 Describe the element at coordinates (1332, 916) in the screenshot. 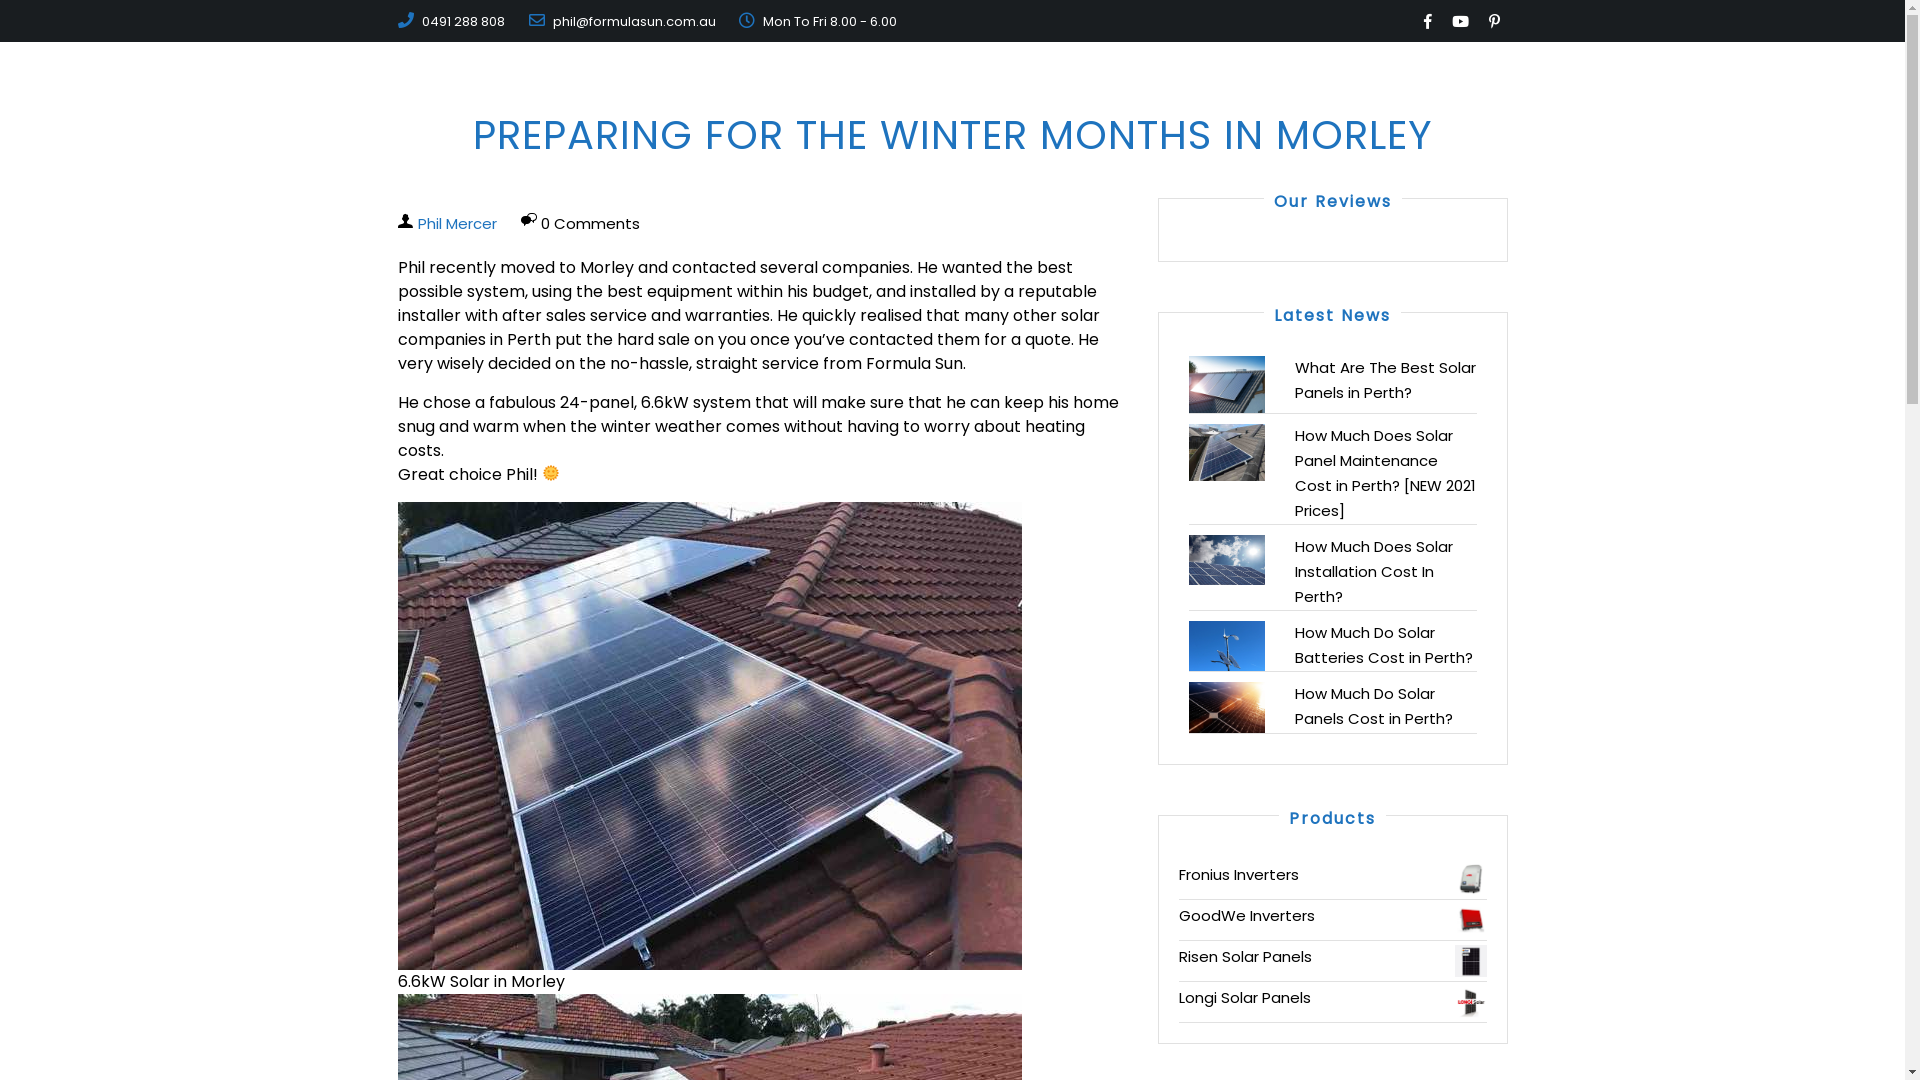

I see `GoodWe Inverters` at that location.